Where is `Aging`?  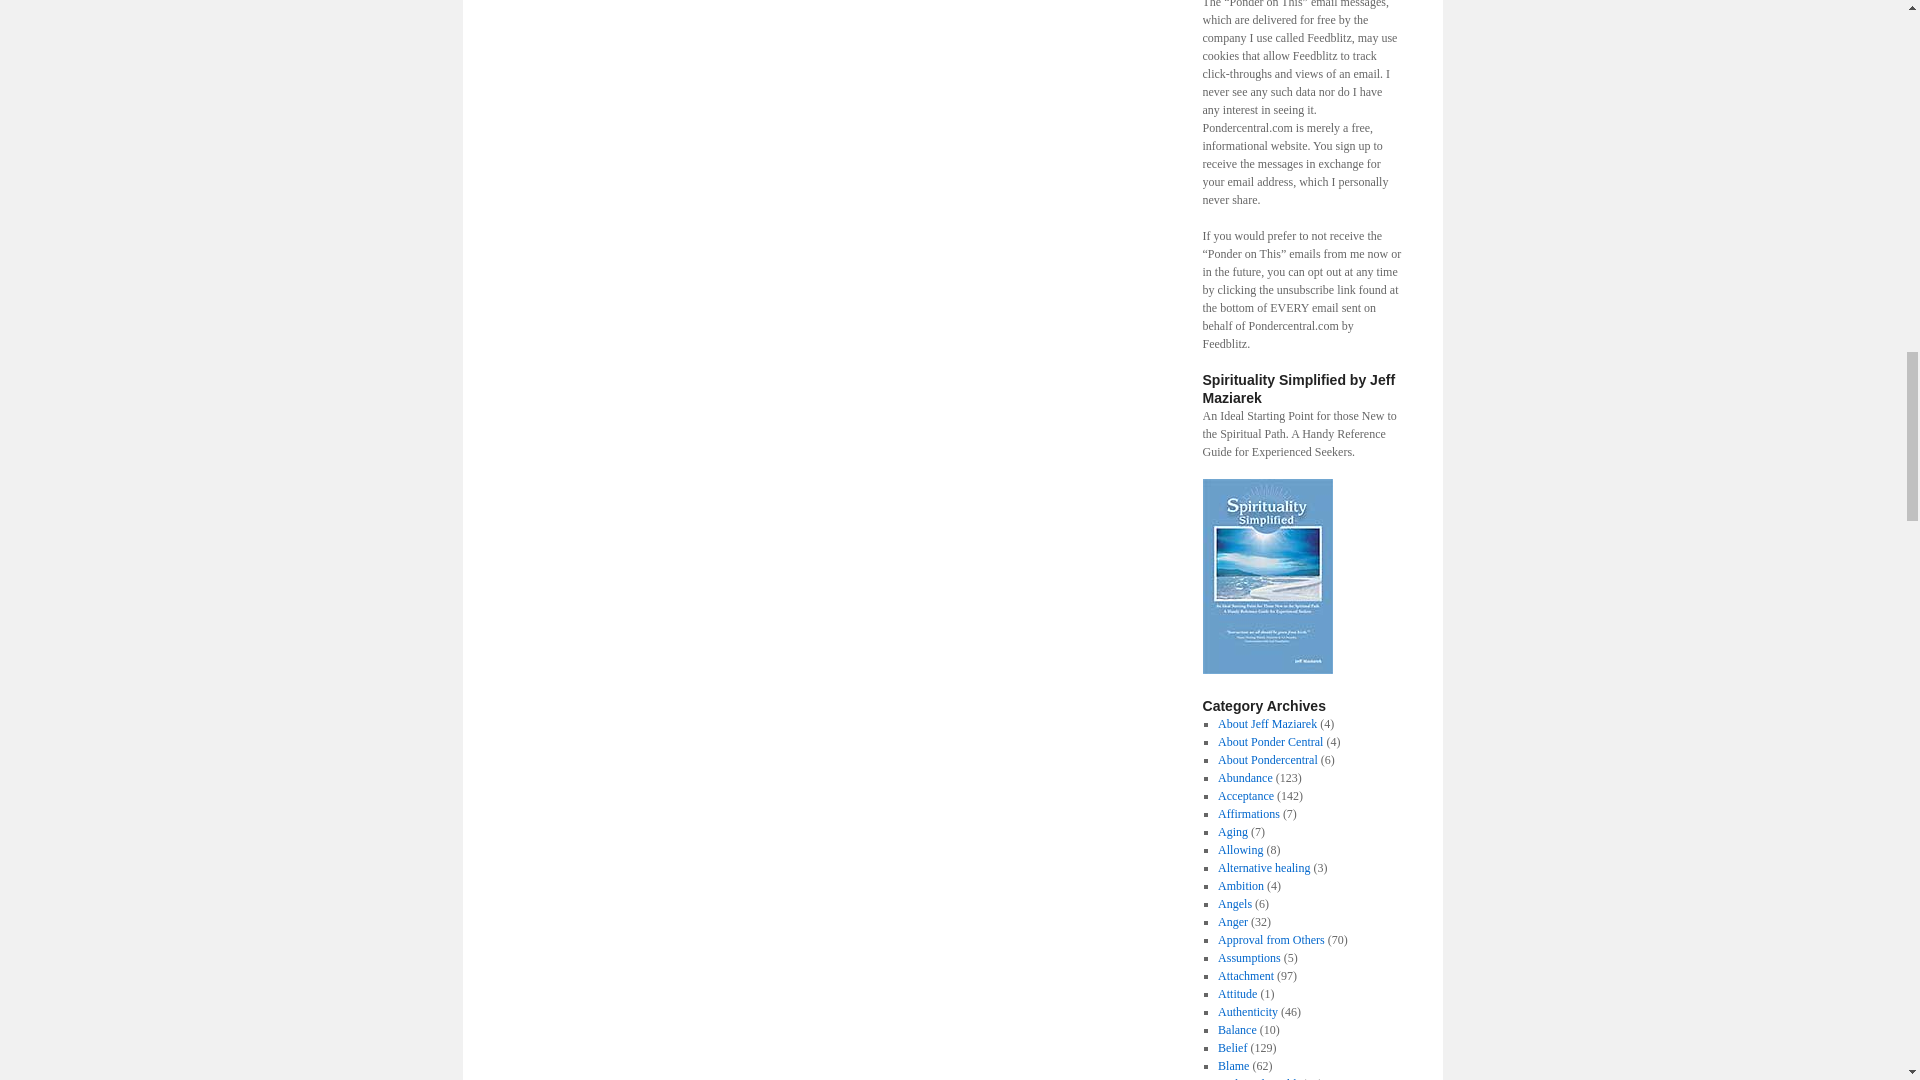 Aging is located at coordinates (1232, 832).